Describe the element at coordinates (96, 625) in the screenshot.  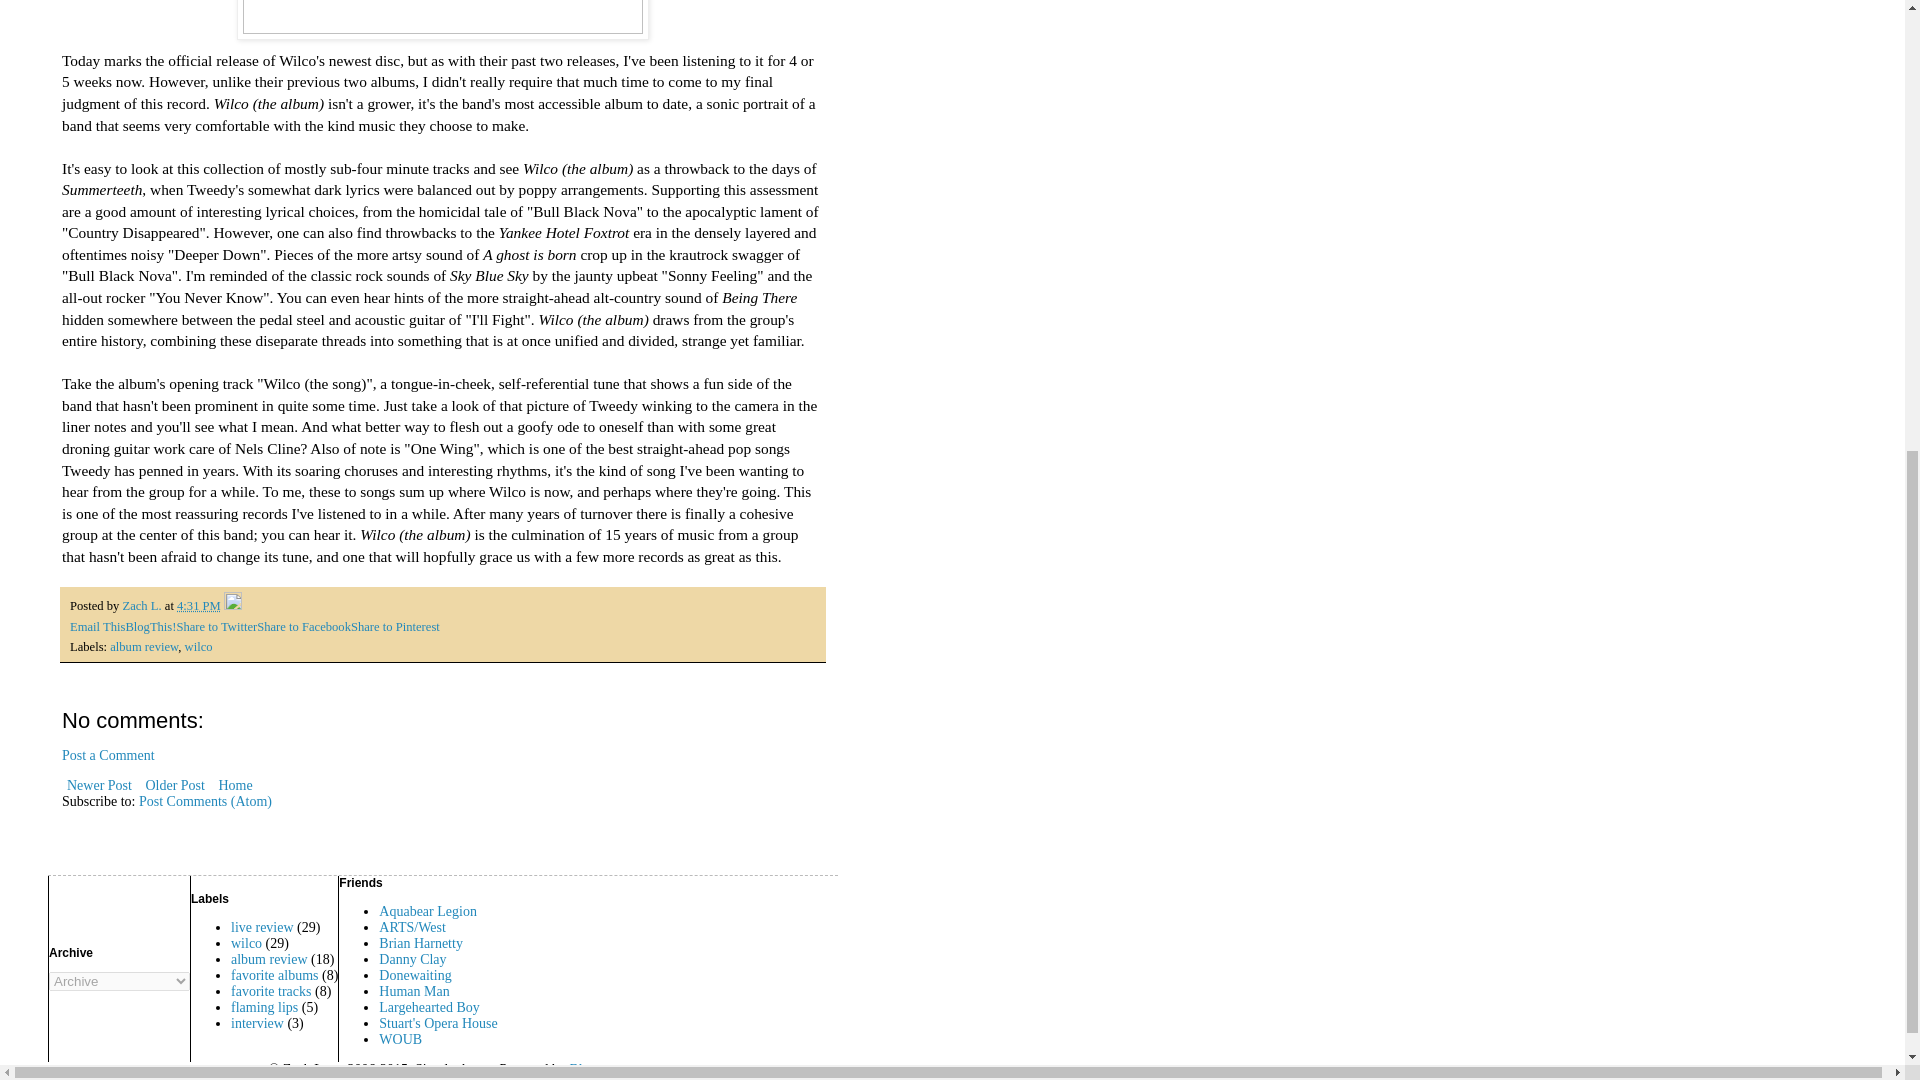
I see `Email This` at that location.